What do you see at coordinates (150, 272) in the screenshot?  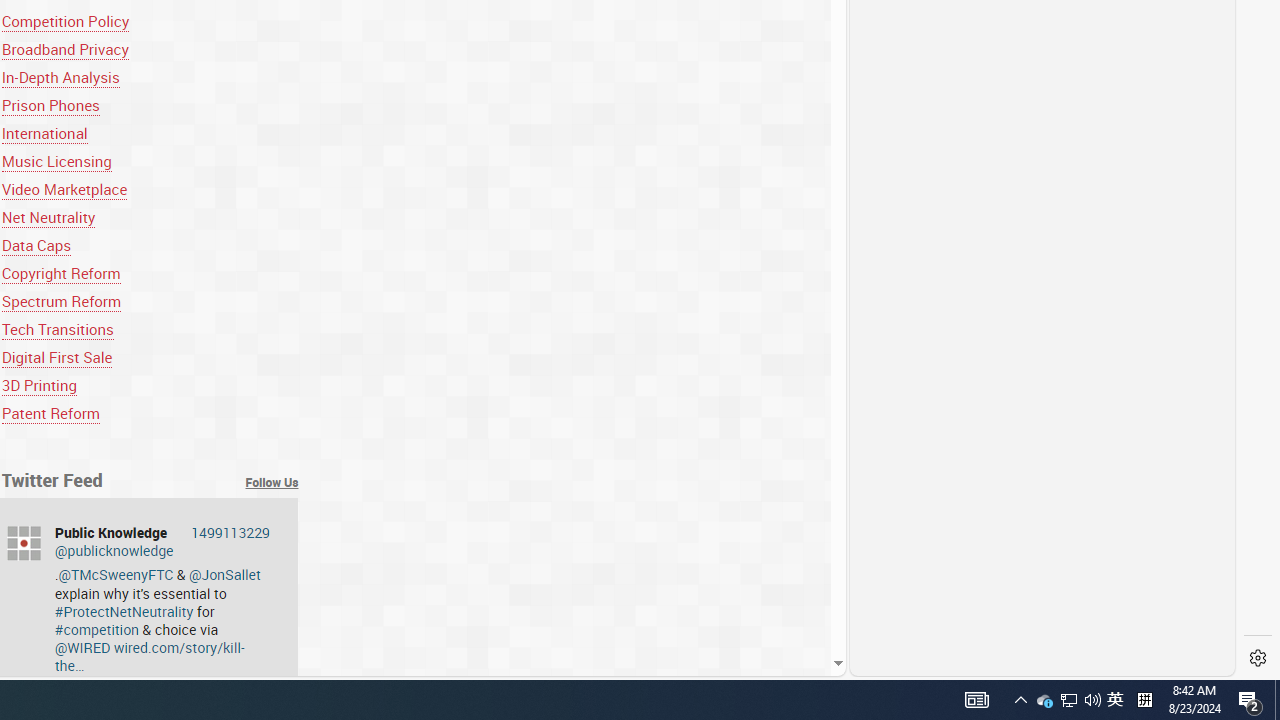 I see `Copyright Reform` at bounding box center [150, 272].